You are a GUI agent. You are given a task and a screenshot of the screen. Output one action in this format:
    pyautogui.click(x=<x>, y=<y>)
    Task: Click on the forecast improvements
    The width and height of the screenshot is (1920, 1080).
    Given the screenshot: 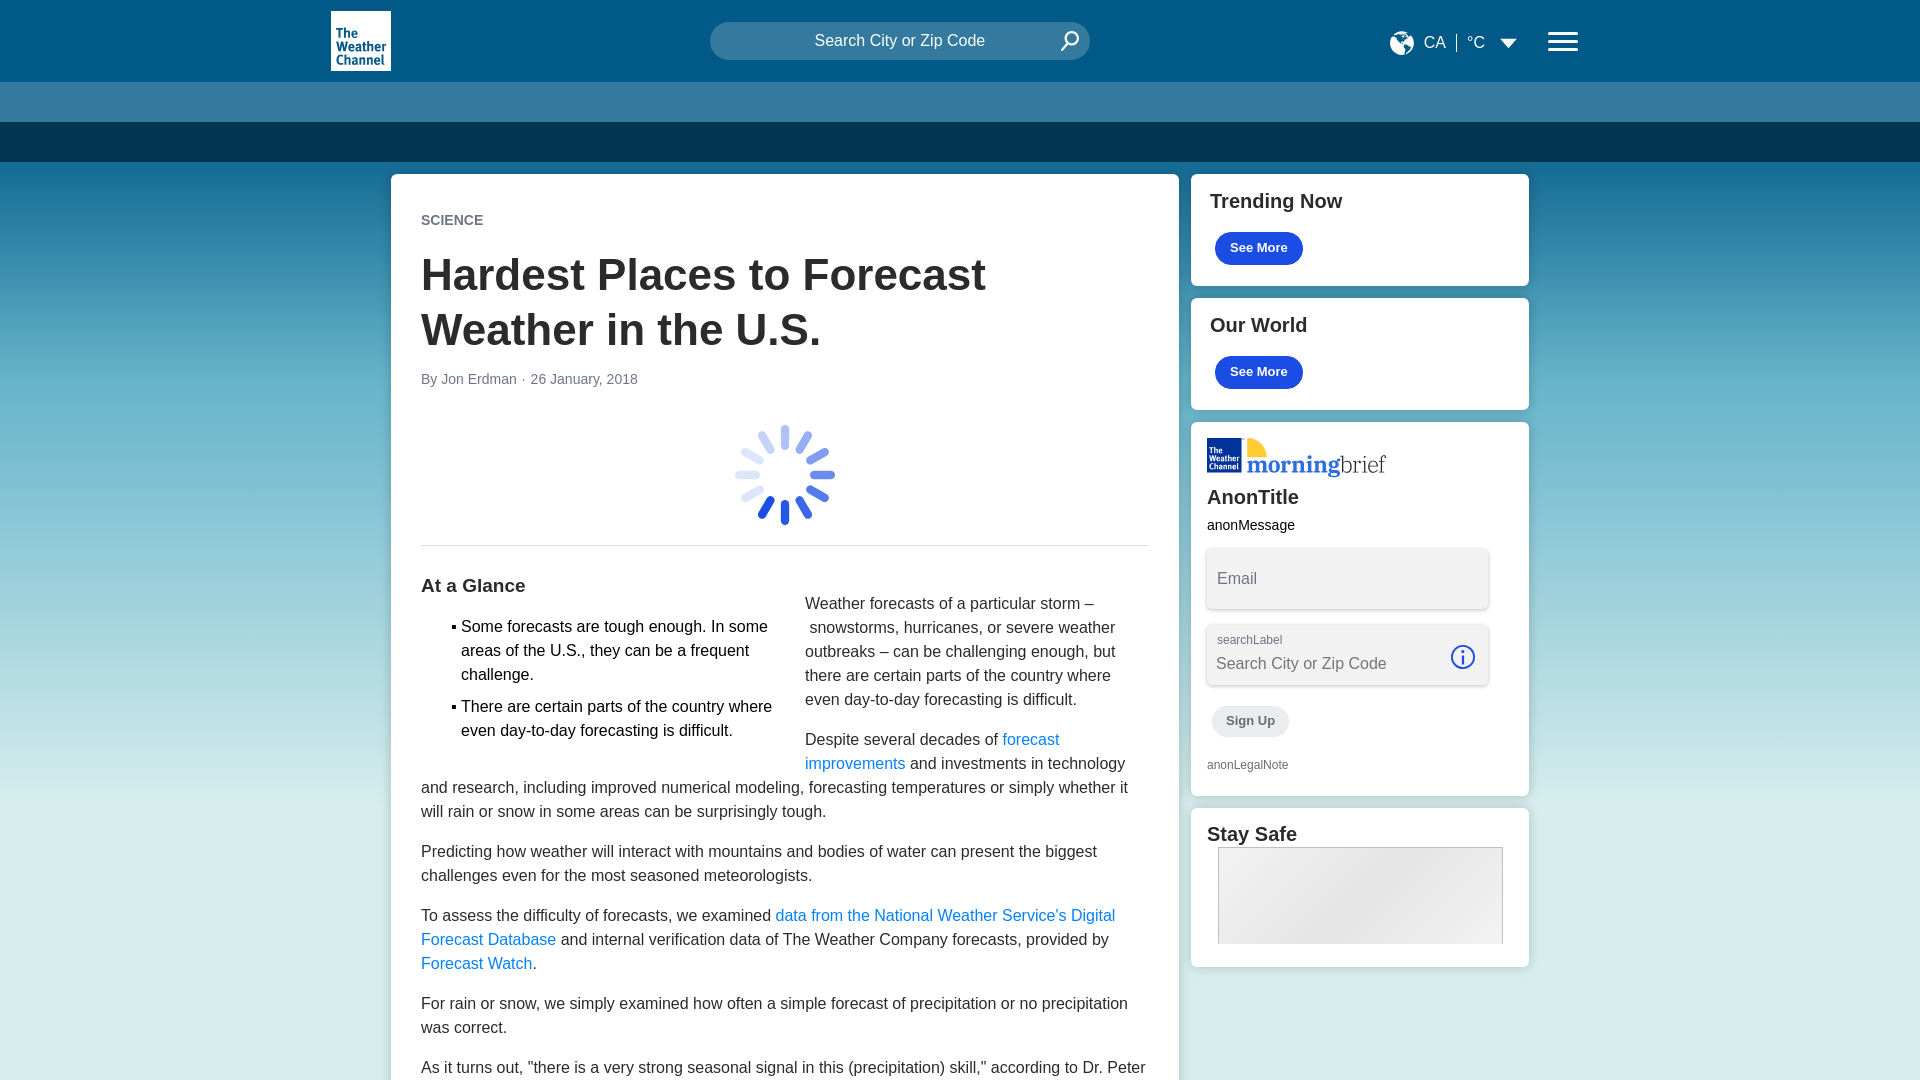 What is the action you would take?
    pyautogui.click(x=932, y=752)
    